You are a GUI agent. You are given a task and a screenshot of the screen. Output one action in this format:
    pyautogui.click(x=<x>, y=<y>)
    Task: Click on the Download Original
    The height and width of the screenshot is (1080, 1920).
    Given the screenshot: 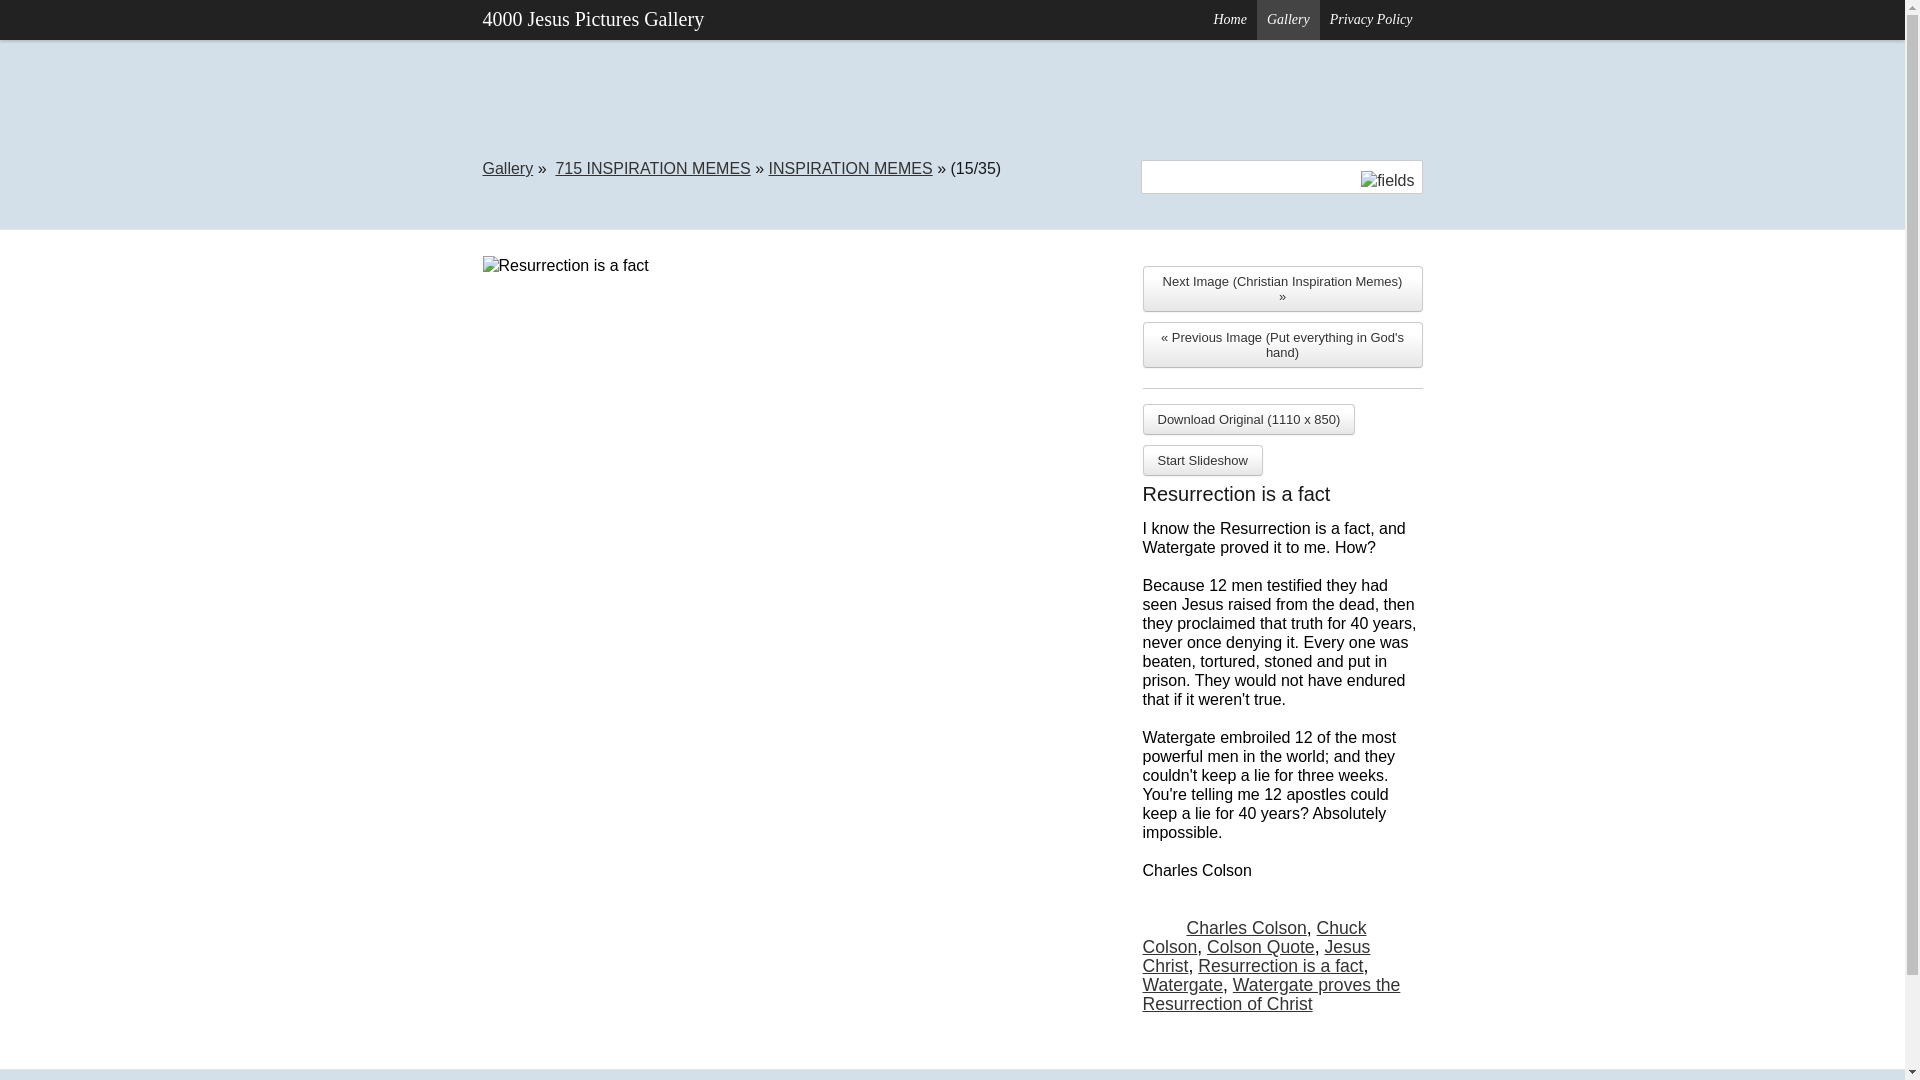 What is the action you would take?
    pyautogui.click(x=1248, y=419)
    